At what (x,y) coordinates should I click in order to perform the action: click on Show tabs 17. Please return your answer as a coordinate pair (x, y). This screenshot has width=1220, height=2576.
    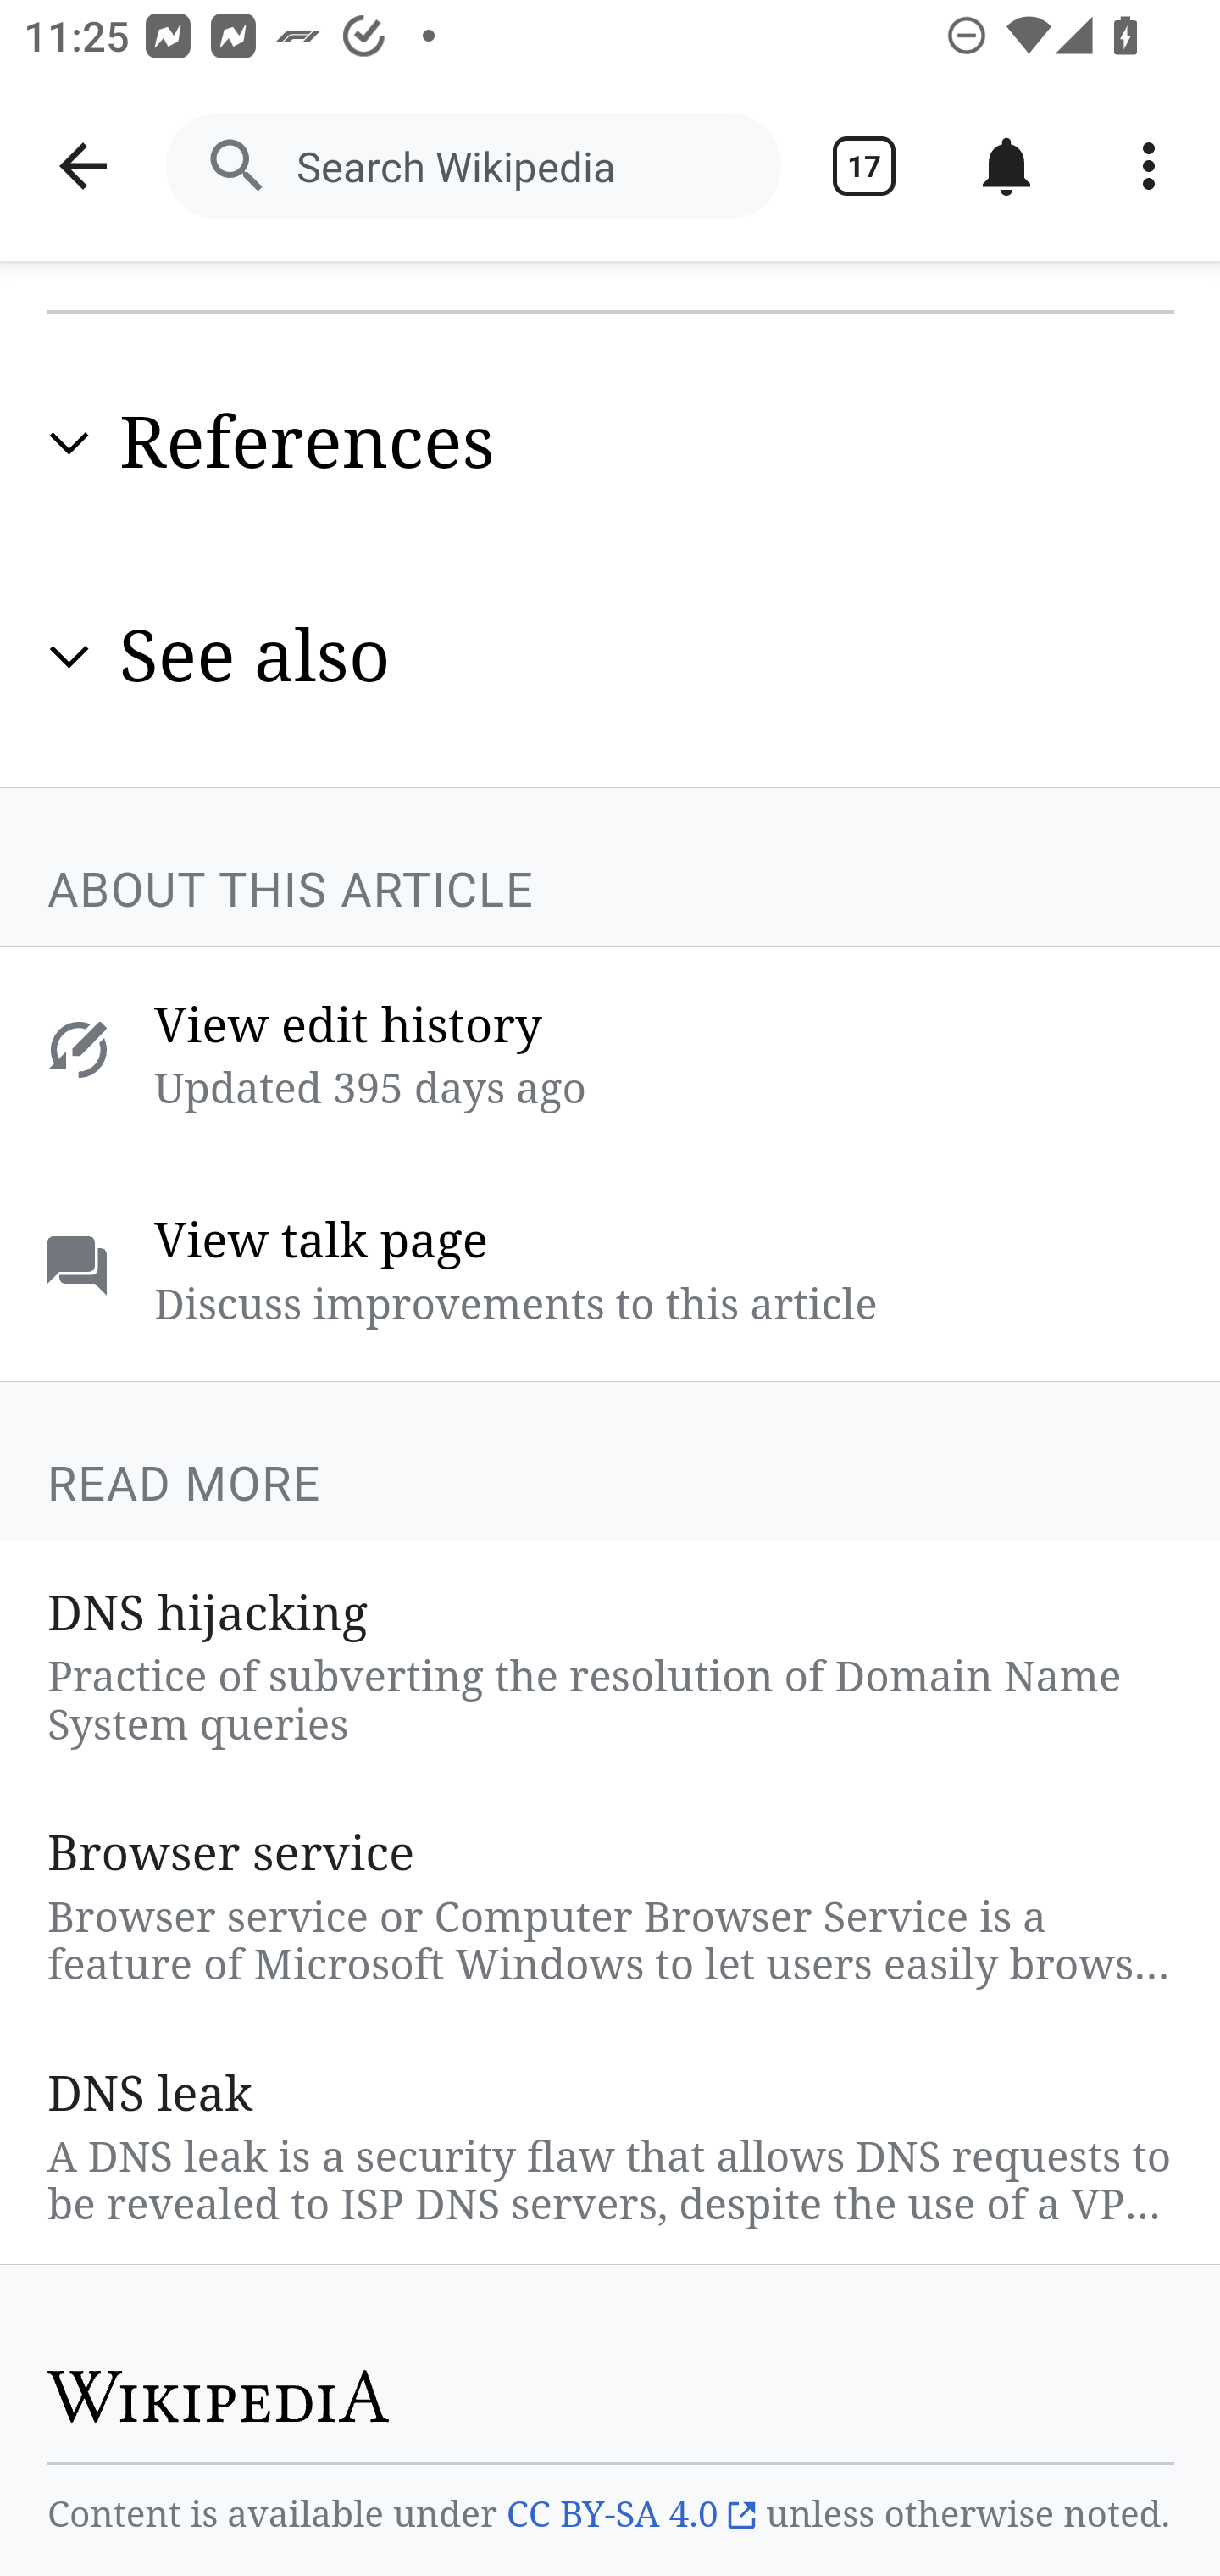
    Looking at the image, I should click on (864, 166).